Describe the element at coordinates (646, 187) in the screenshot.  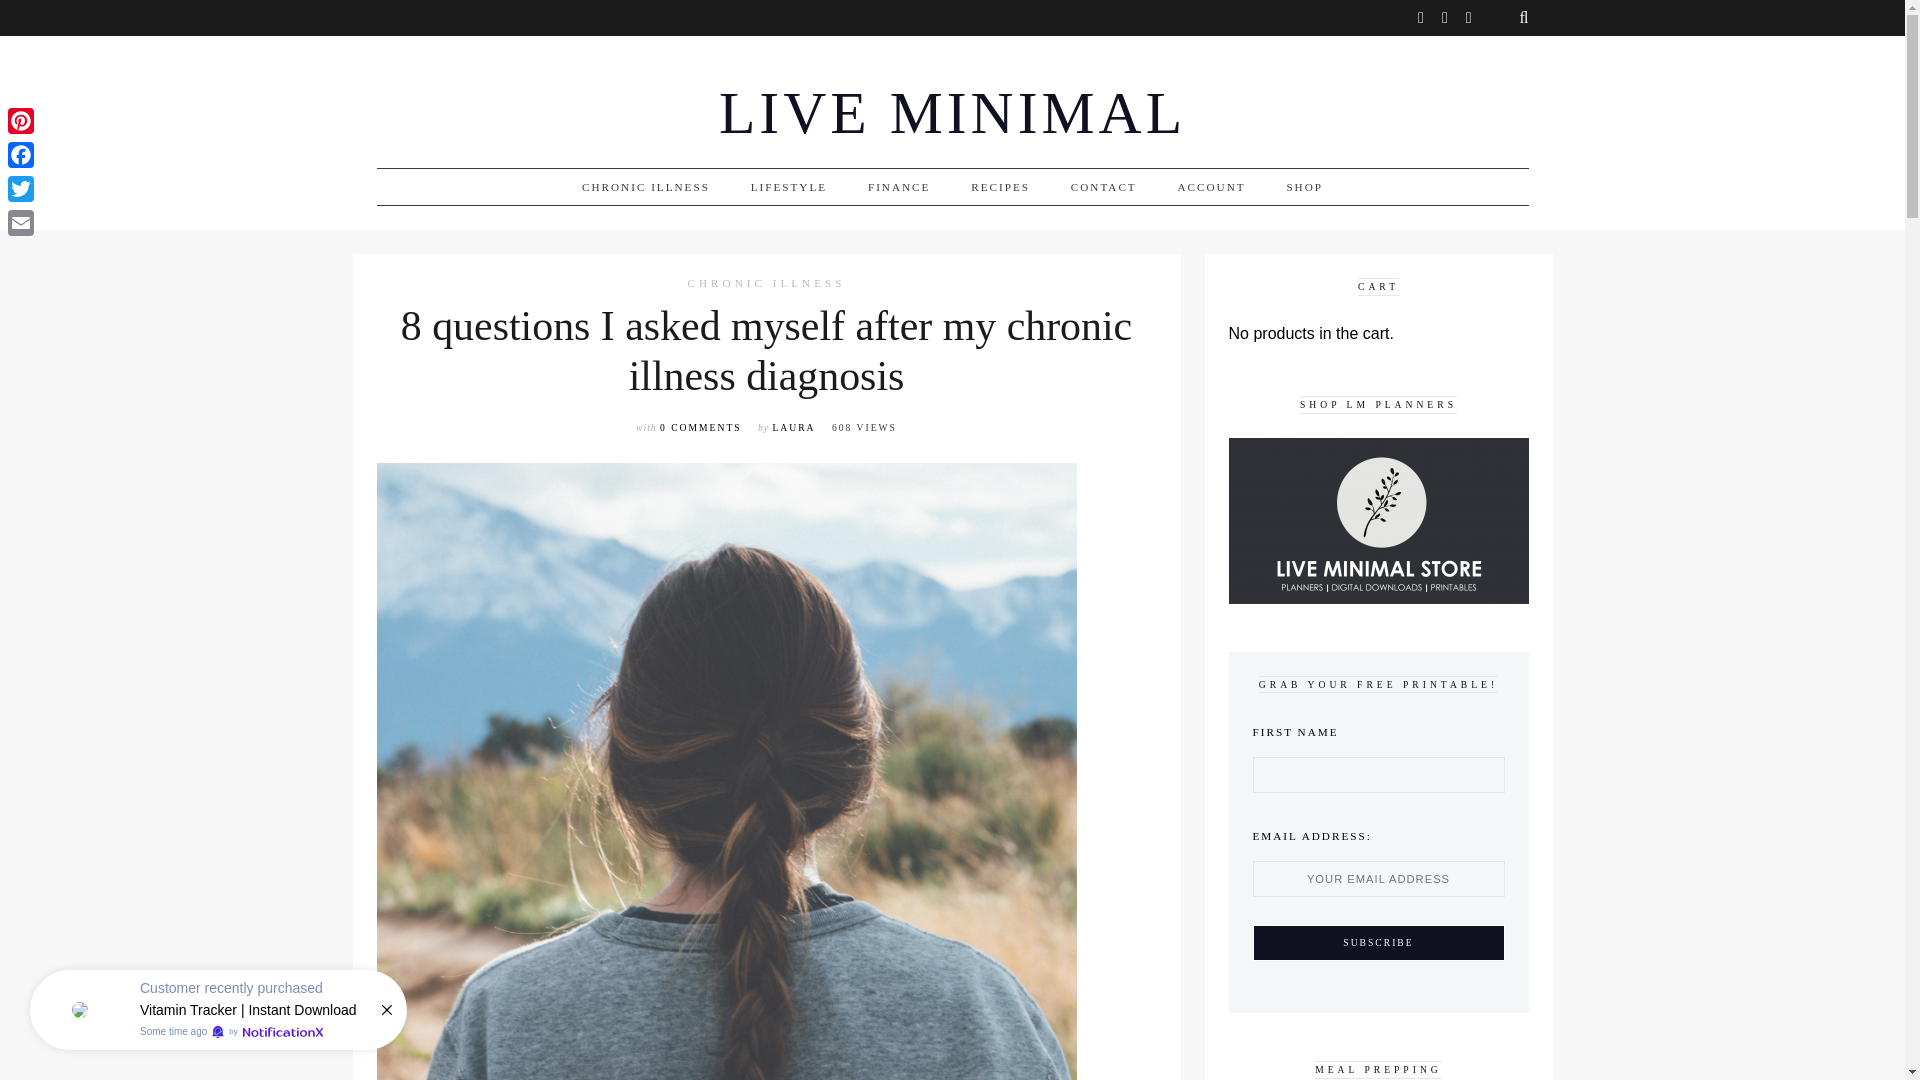
I see `CHRONIC ILLNESS` at that location.